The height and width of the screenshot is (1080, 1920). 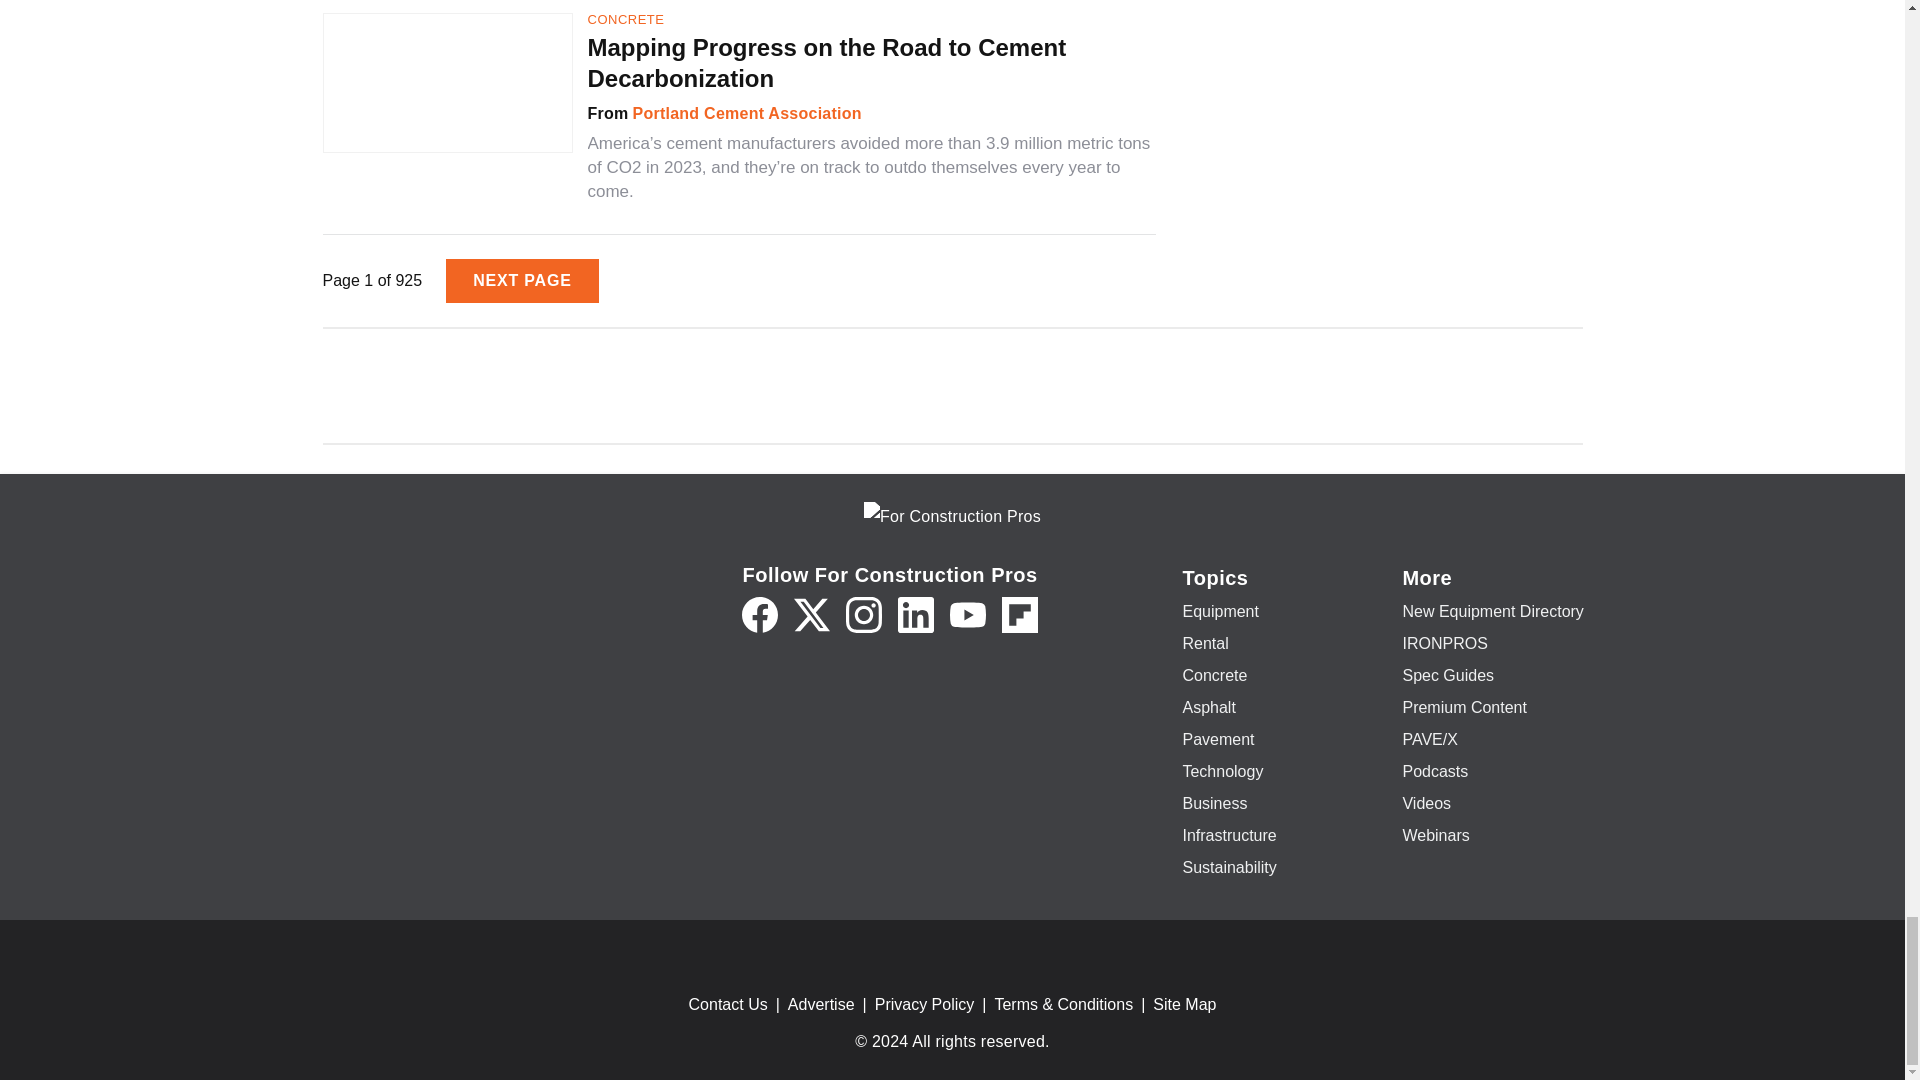 I want to click on LinkedIn icon, so click(x=916, y=614).